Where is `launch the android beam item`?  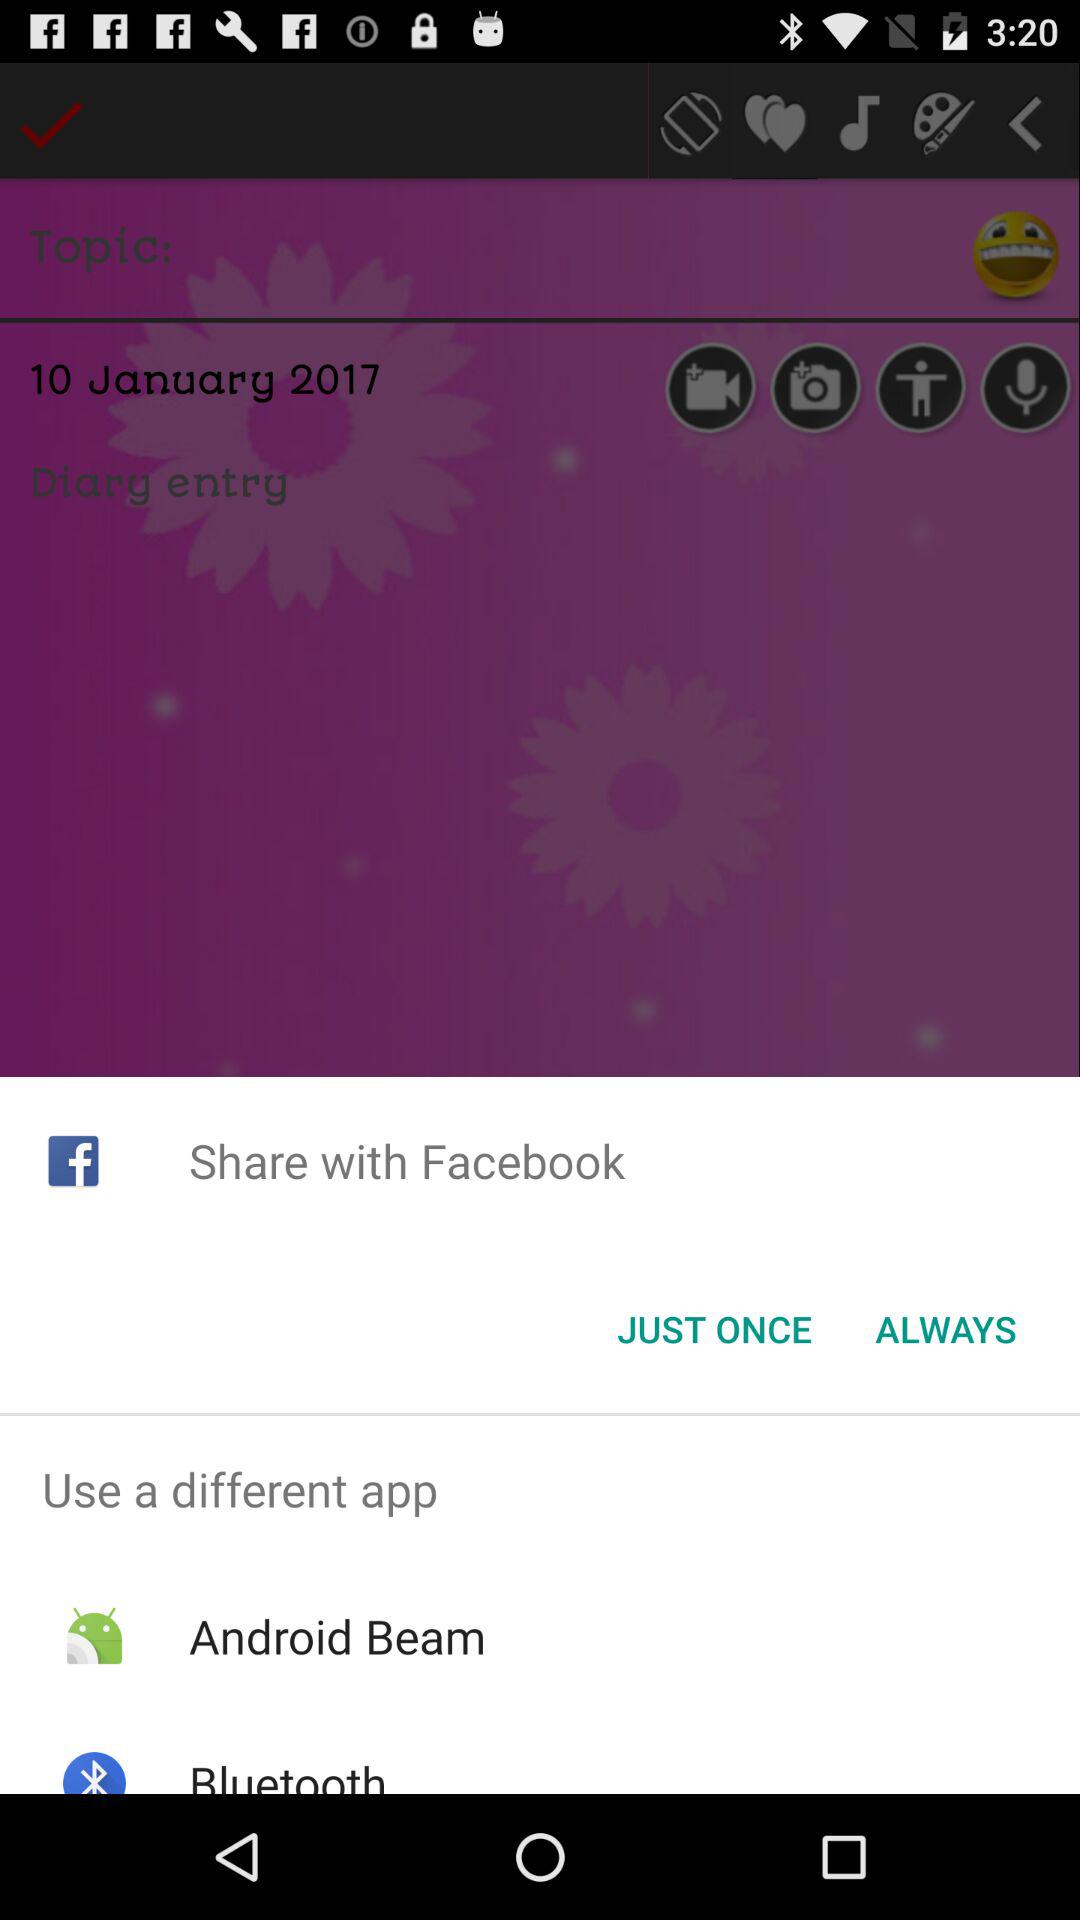 launch the android beam item is located at coordinates (336, 1636).